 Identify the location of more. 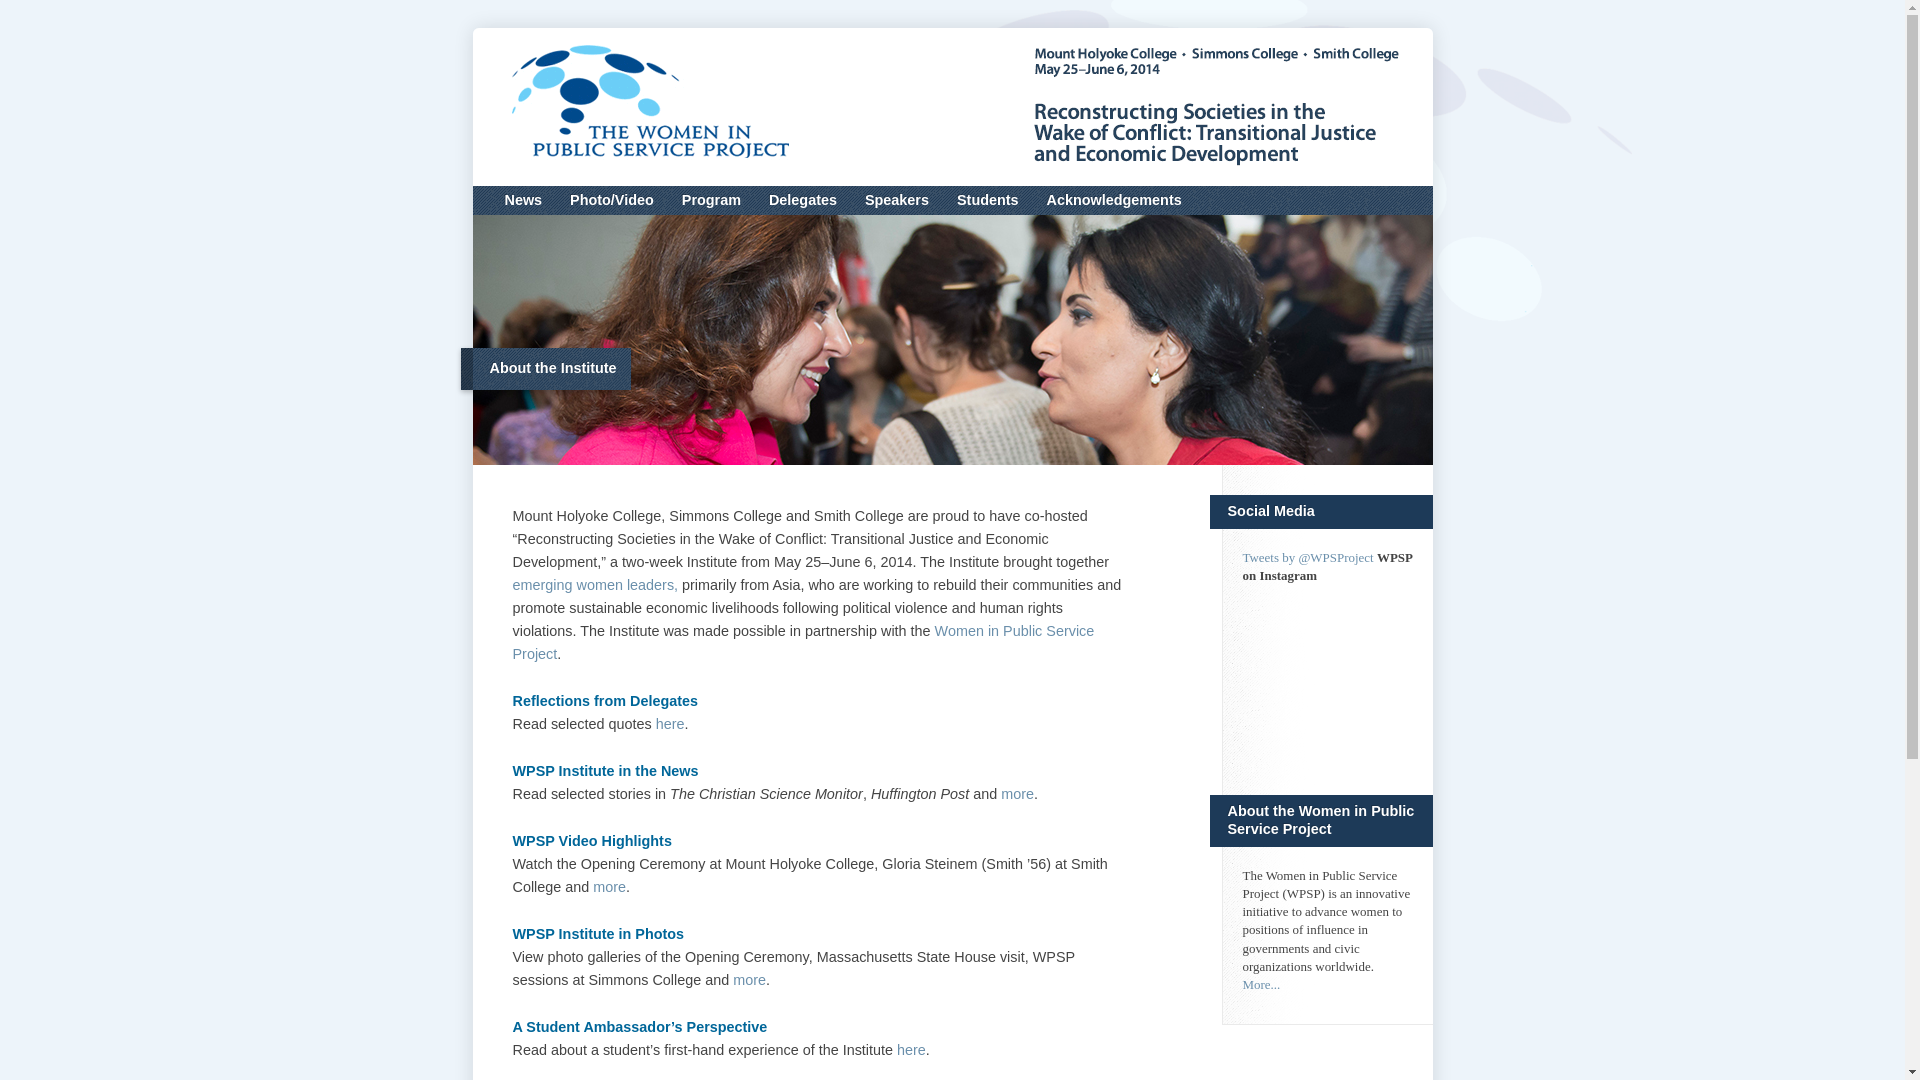
(609, 887).